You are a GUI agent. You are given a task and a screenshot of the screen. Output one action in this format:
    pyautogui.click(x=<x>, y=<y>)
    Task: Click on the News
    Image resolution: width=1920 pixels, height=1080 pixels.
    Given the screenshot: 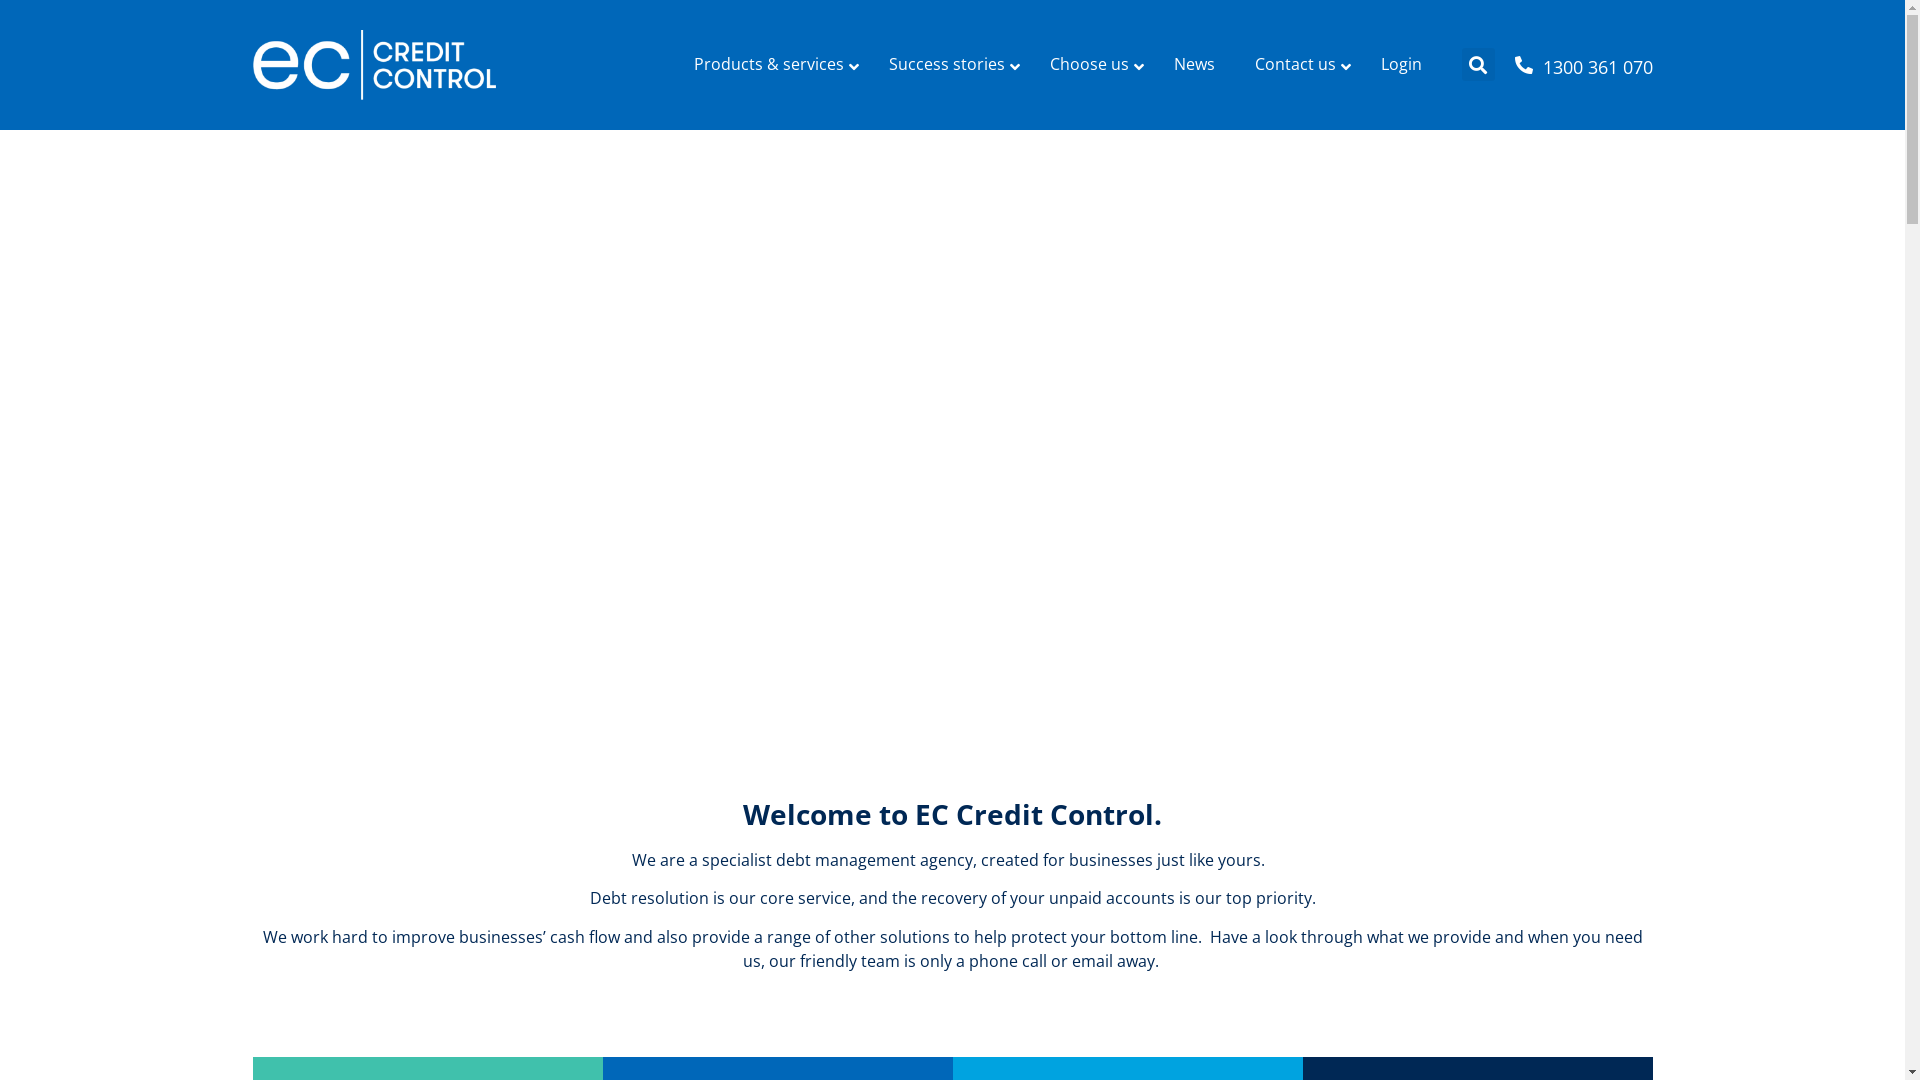 What is the action you would take?
    pyautogui.click(x=1194, y=64)
    